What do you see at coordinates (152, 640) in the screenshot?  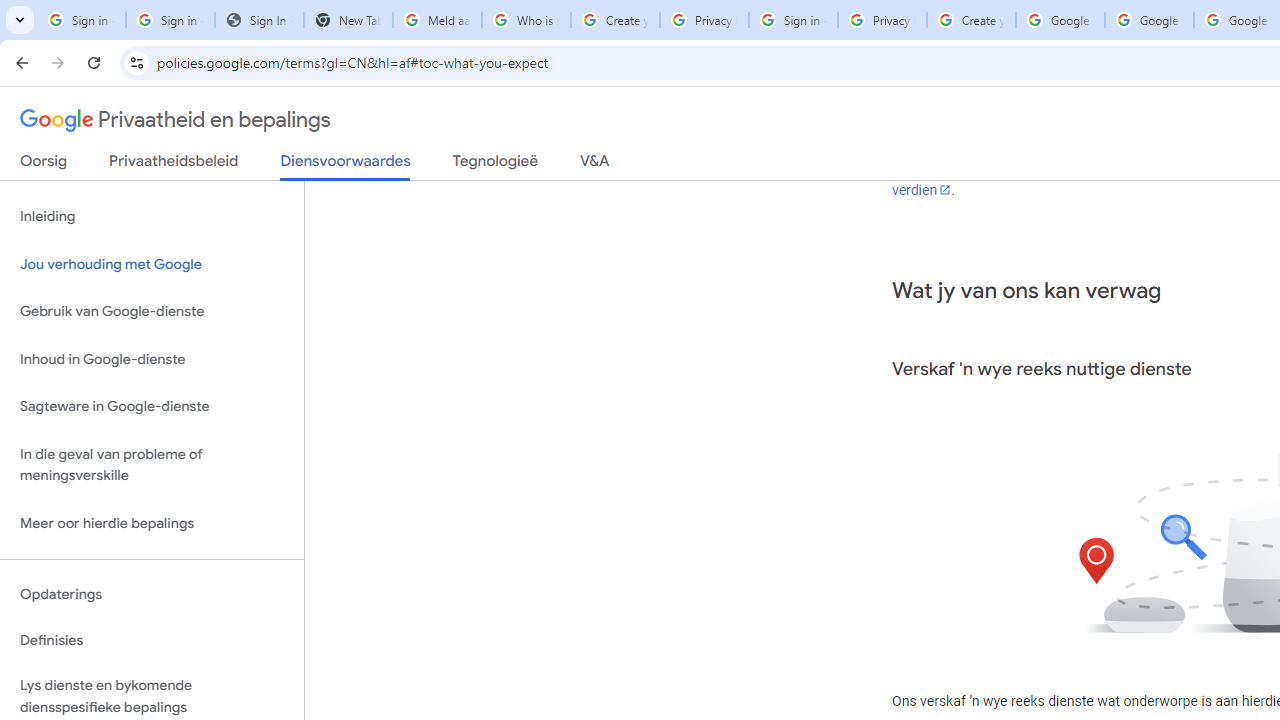 I see `Definisies` at bounding box center [152, 640].